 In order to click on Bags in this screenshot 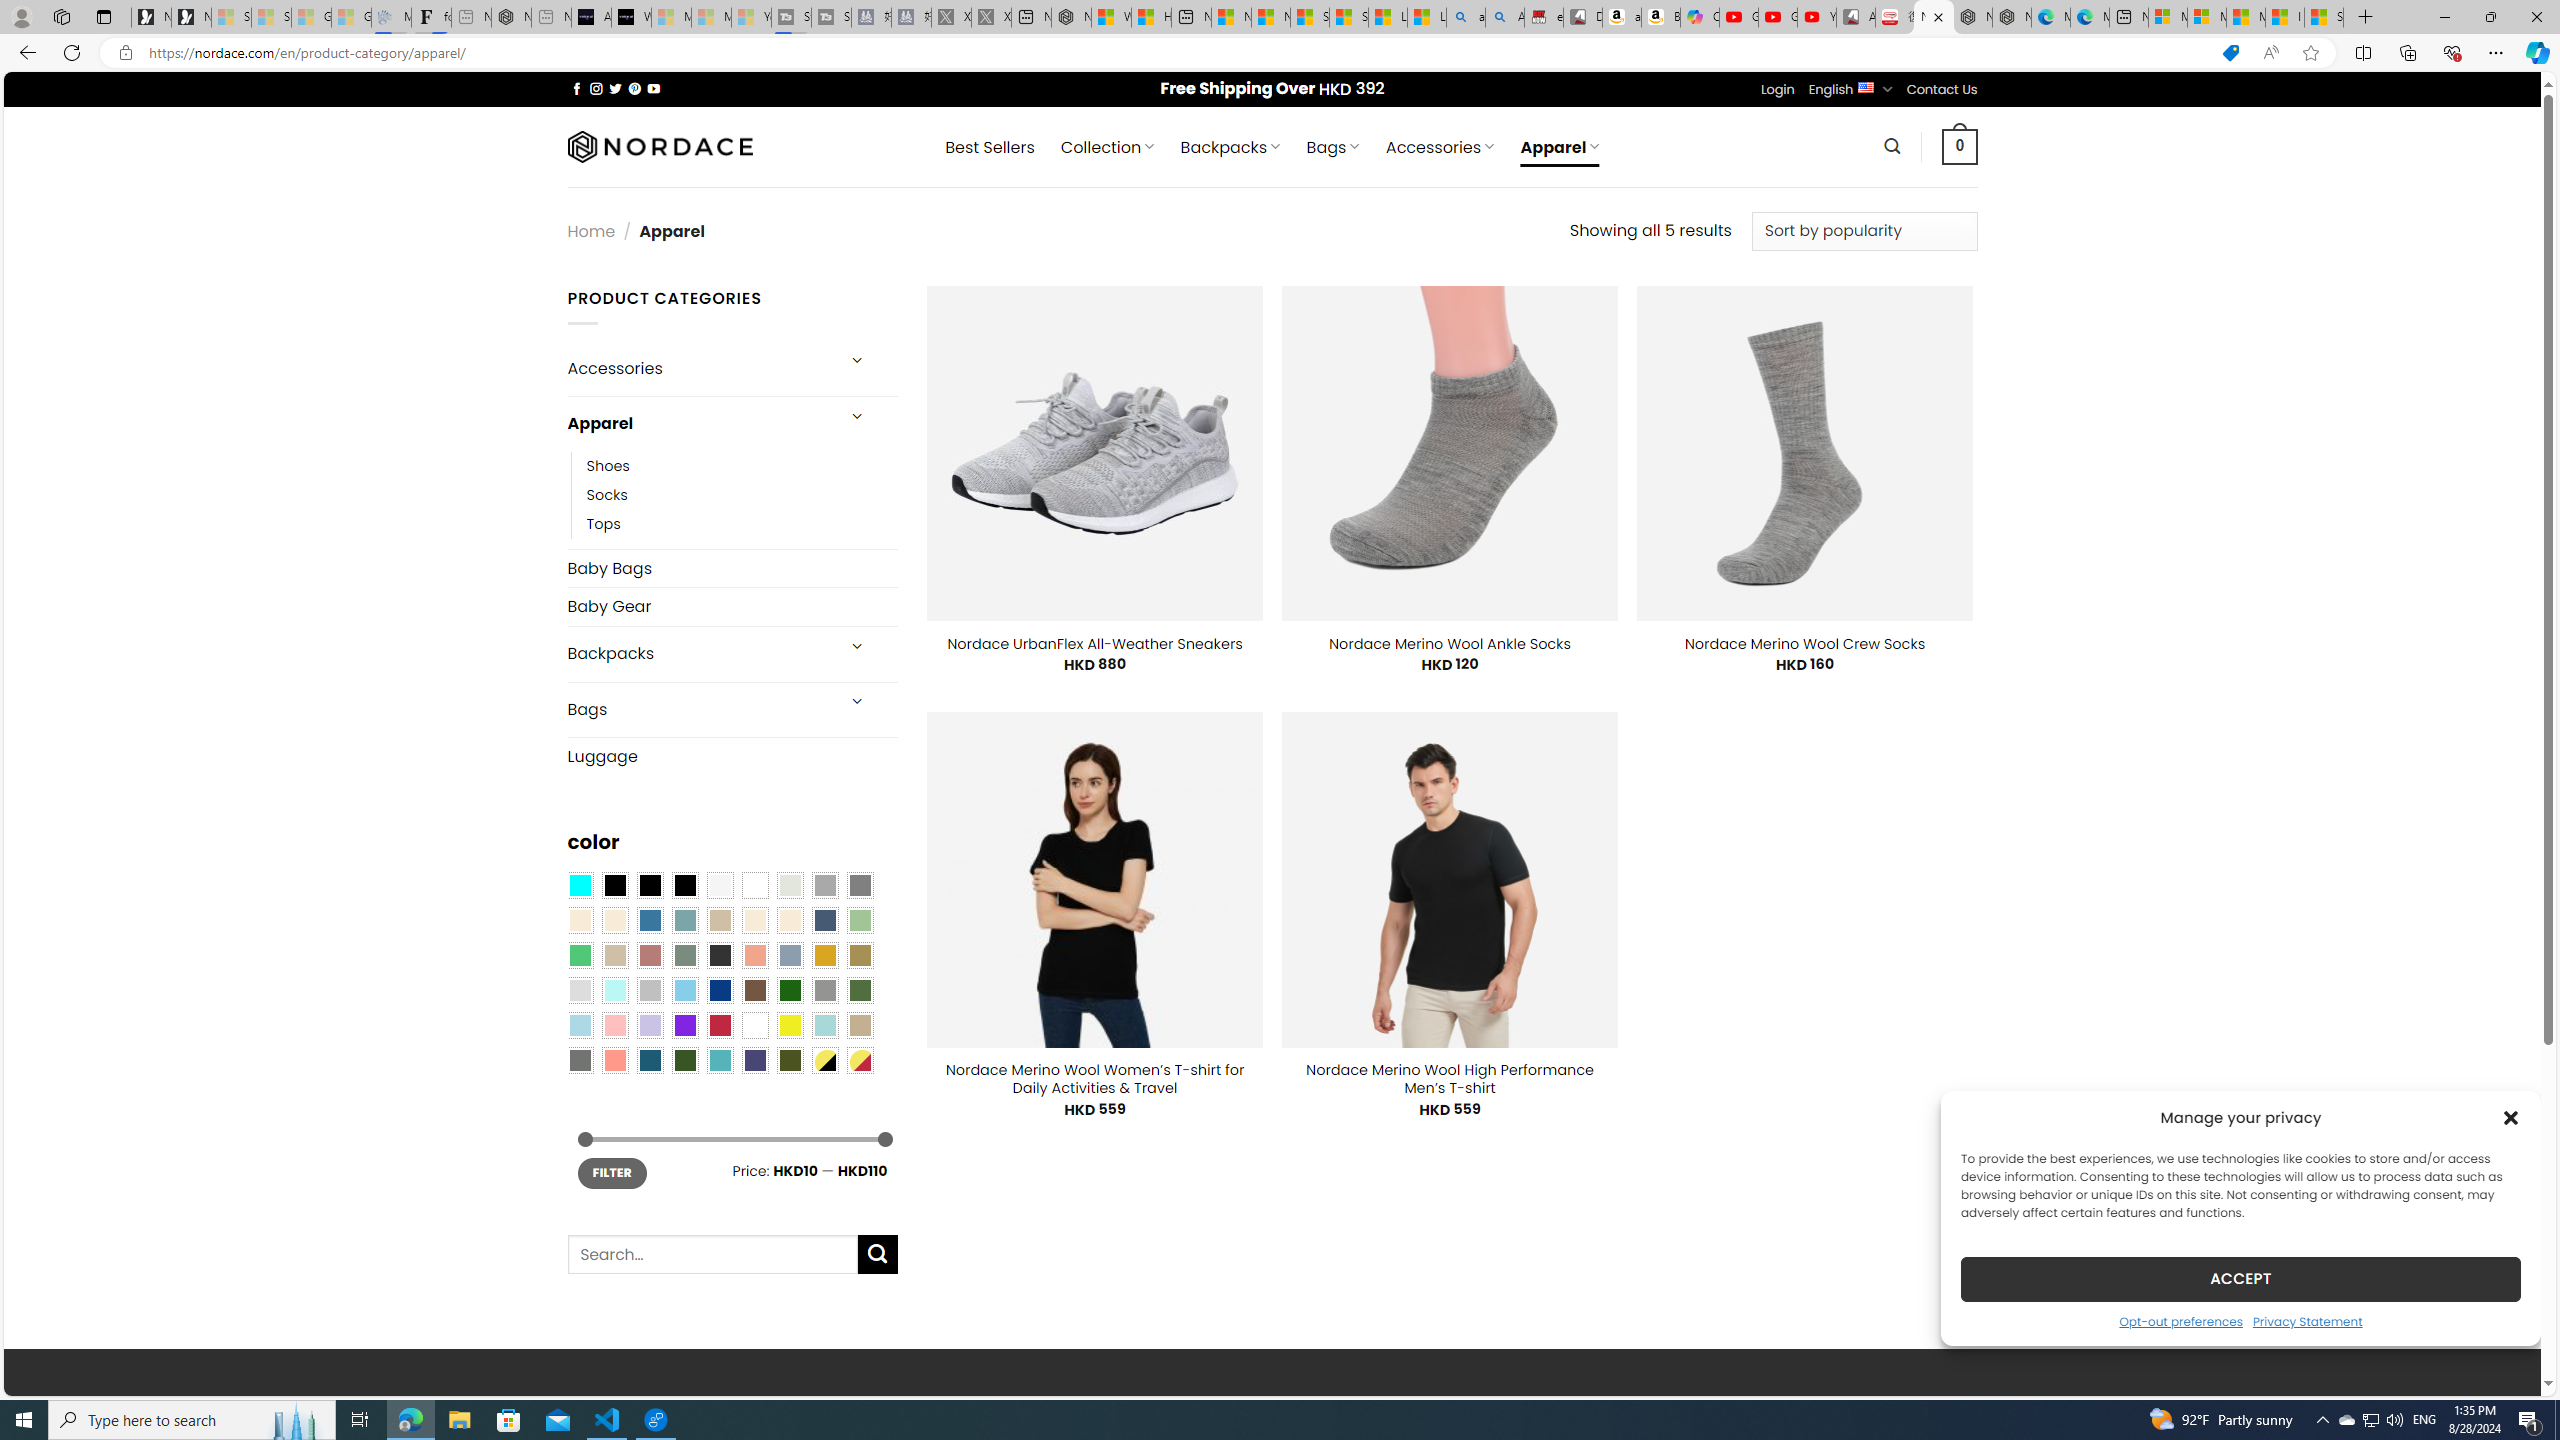, I will do `click(698, 710)`.